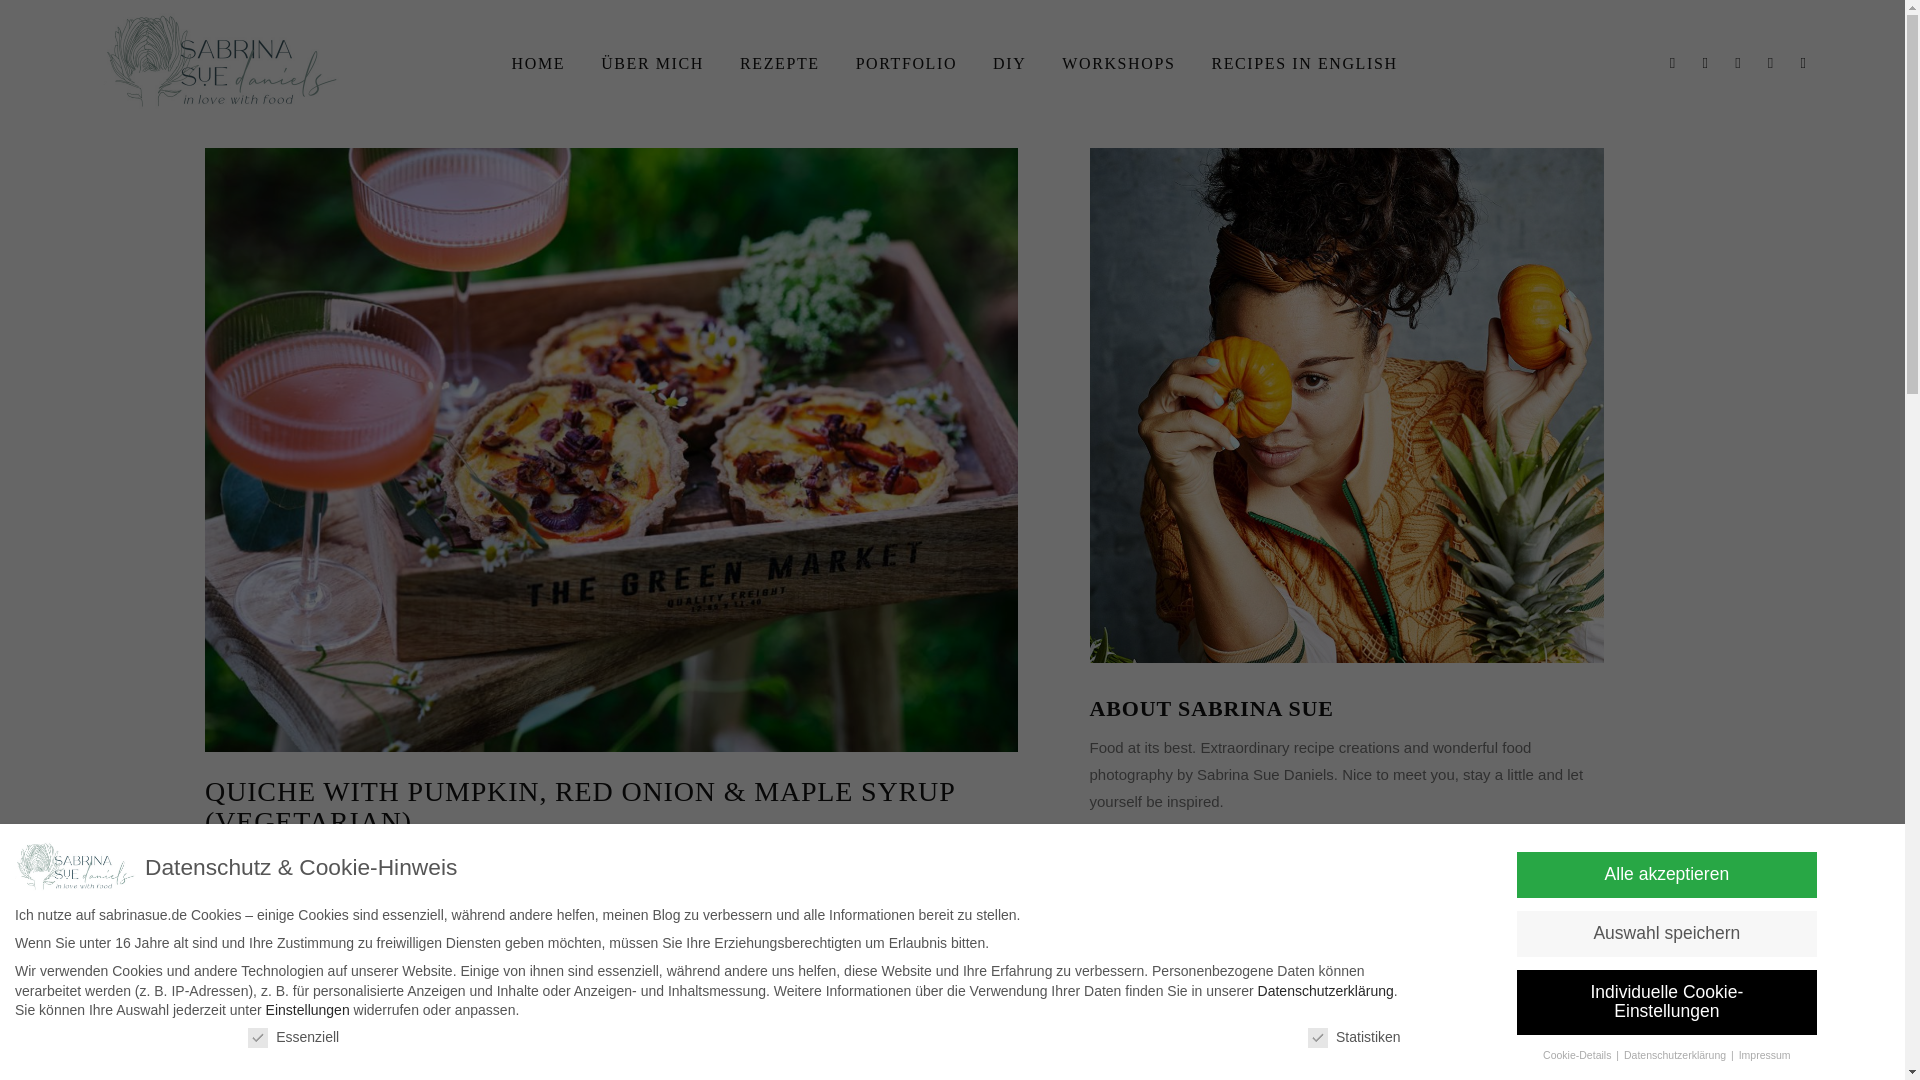 The image size is (1920, 1080). Describe the element at coordinates (779, 62) in the screenshot. I see `REZEPTE` at that location.